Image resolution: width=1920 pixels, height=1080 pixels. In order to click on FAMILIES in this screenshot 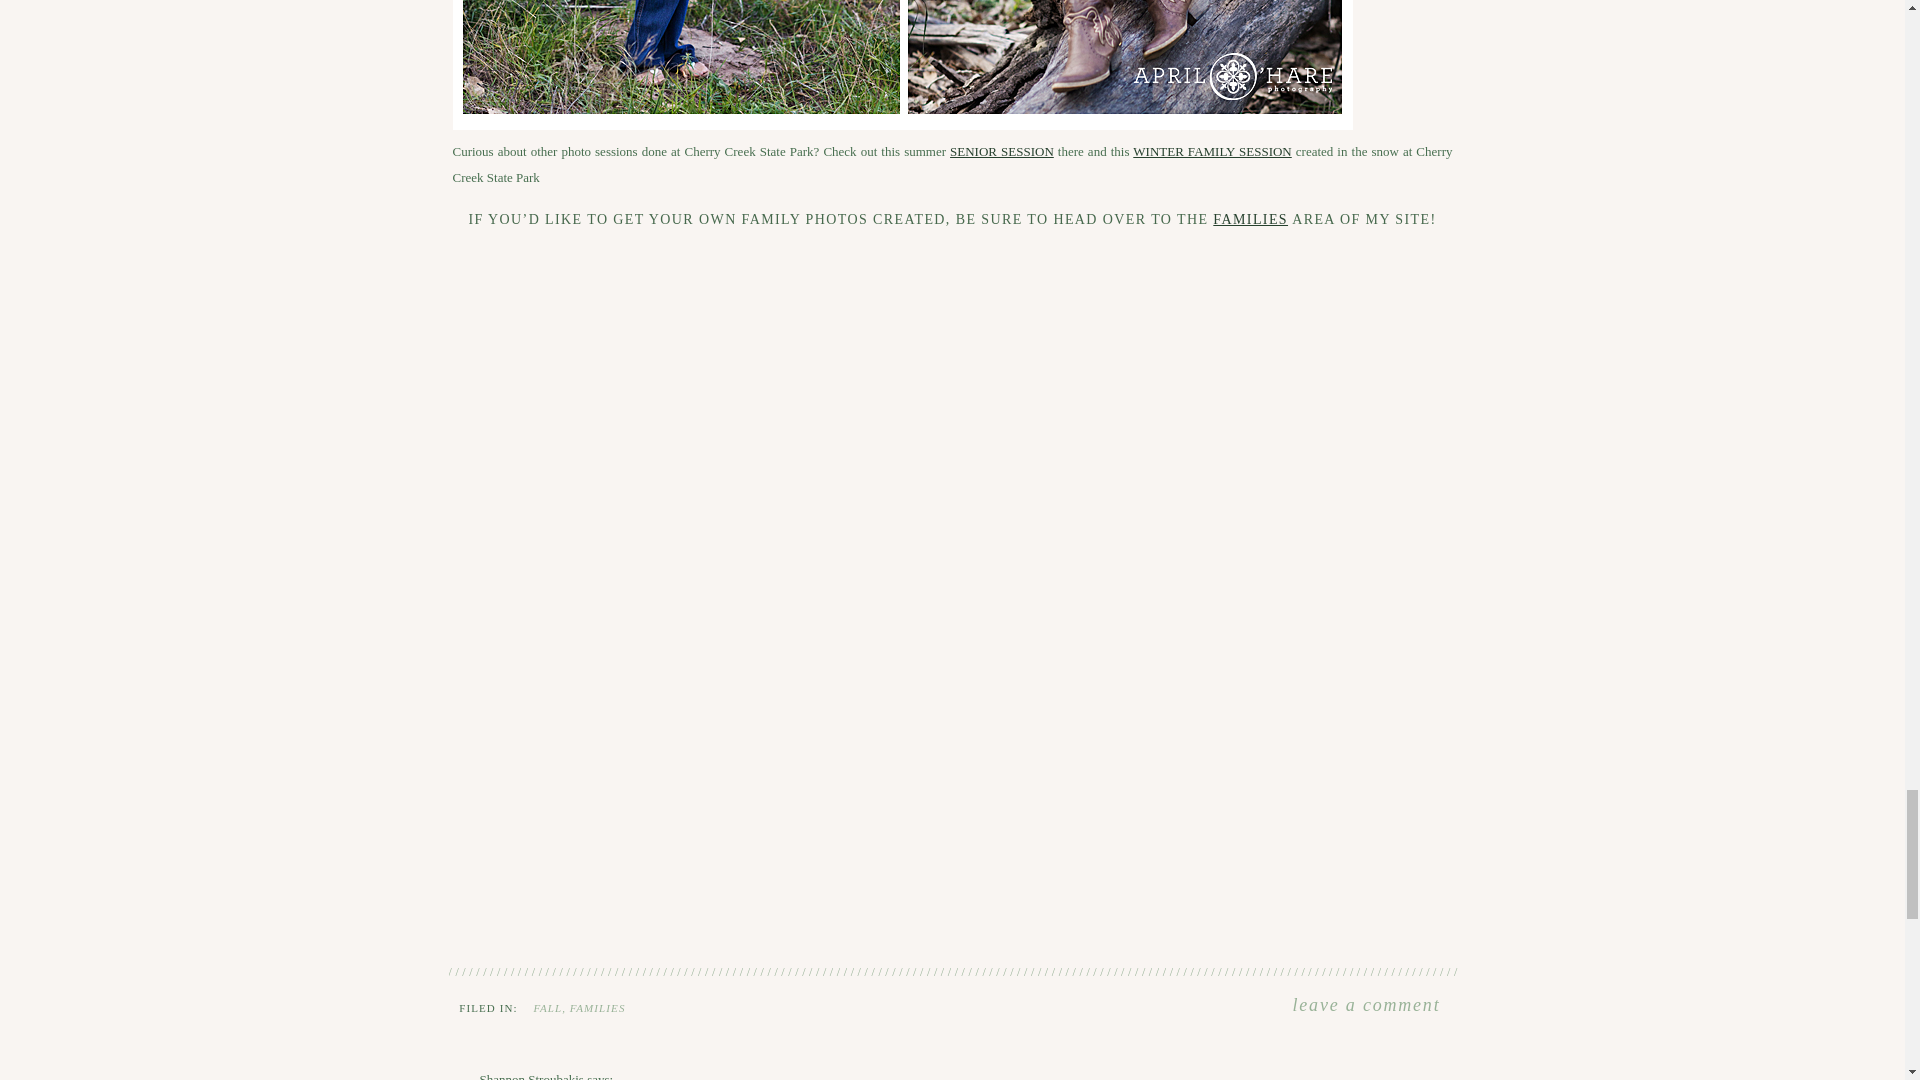, I will do `click(1250, 218)`.